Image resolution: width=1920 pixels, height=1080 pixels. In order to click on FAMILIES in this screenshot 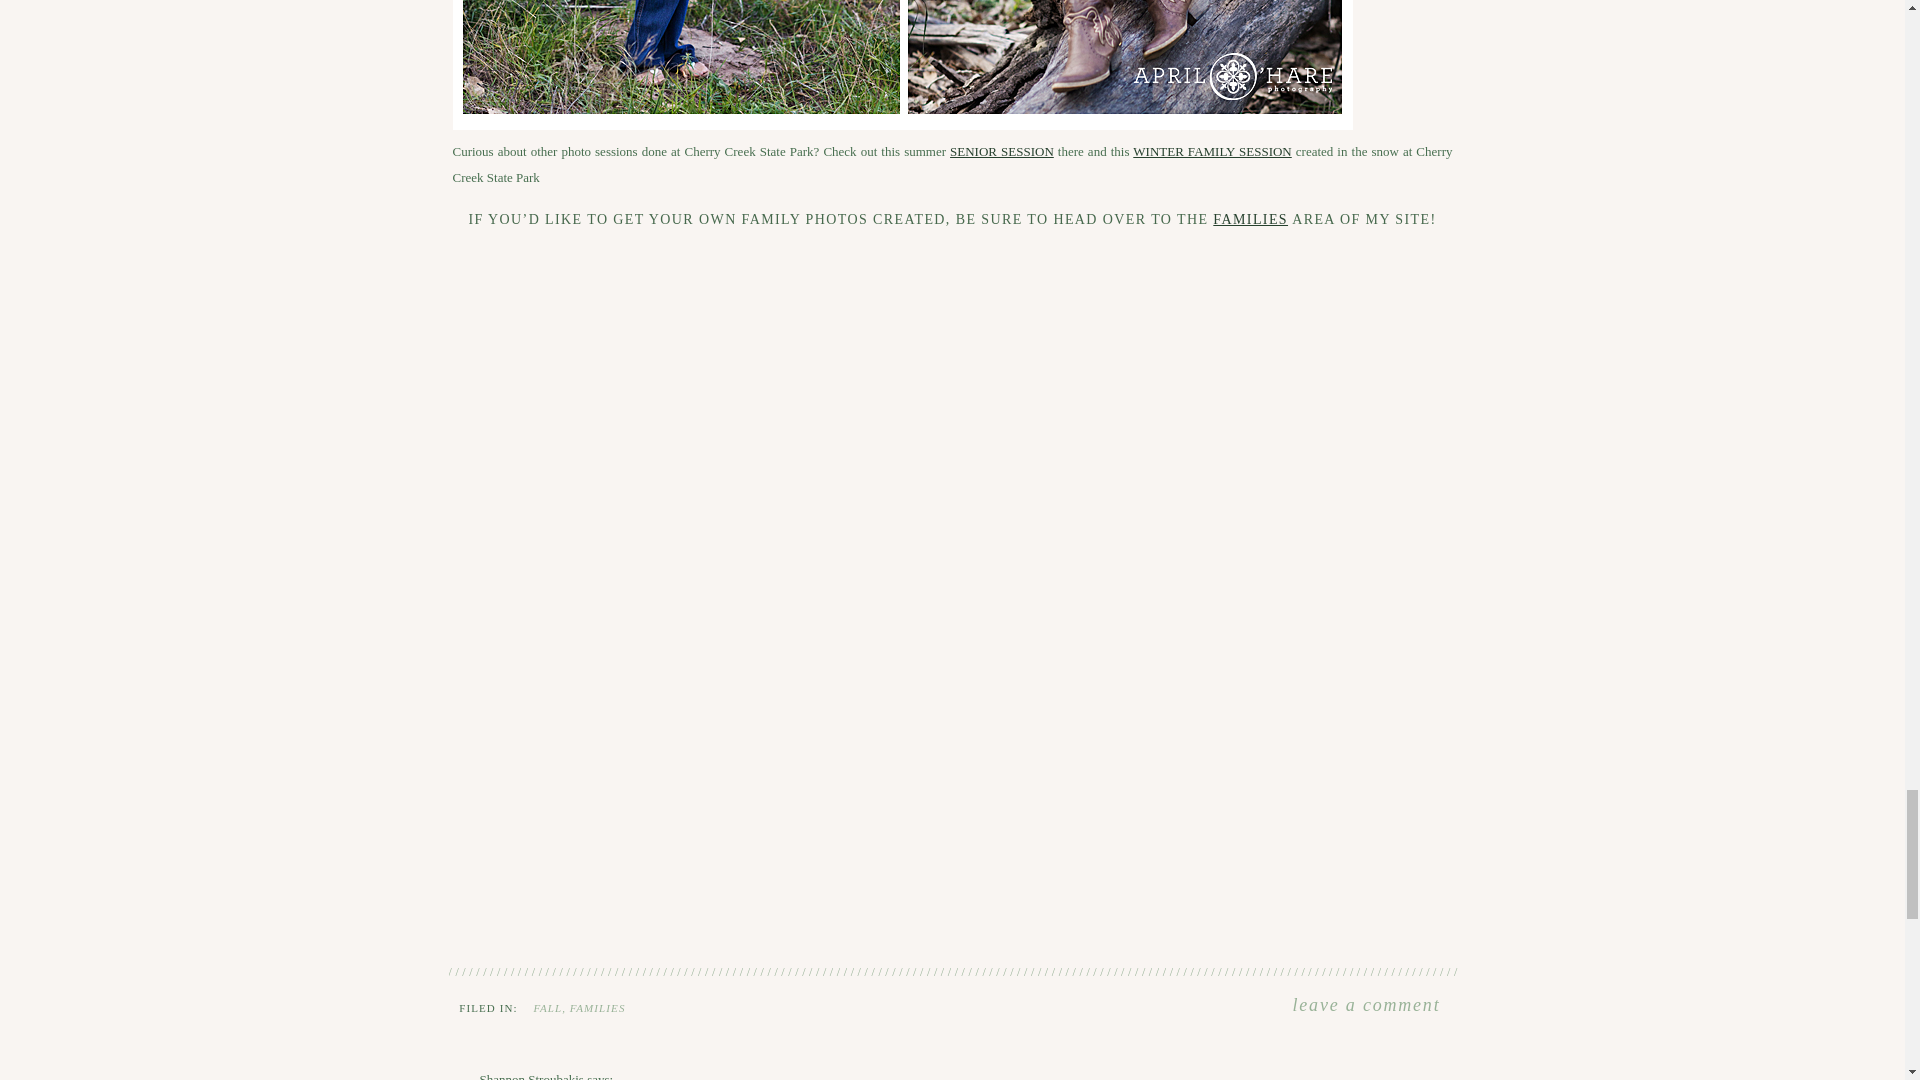, I will do `click(1250, 218)`.